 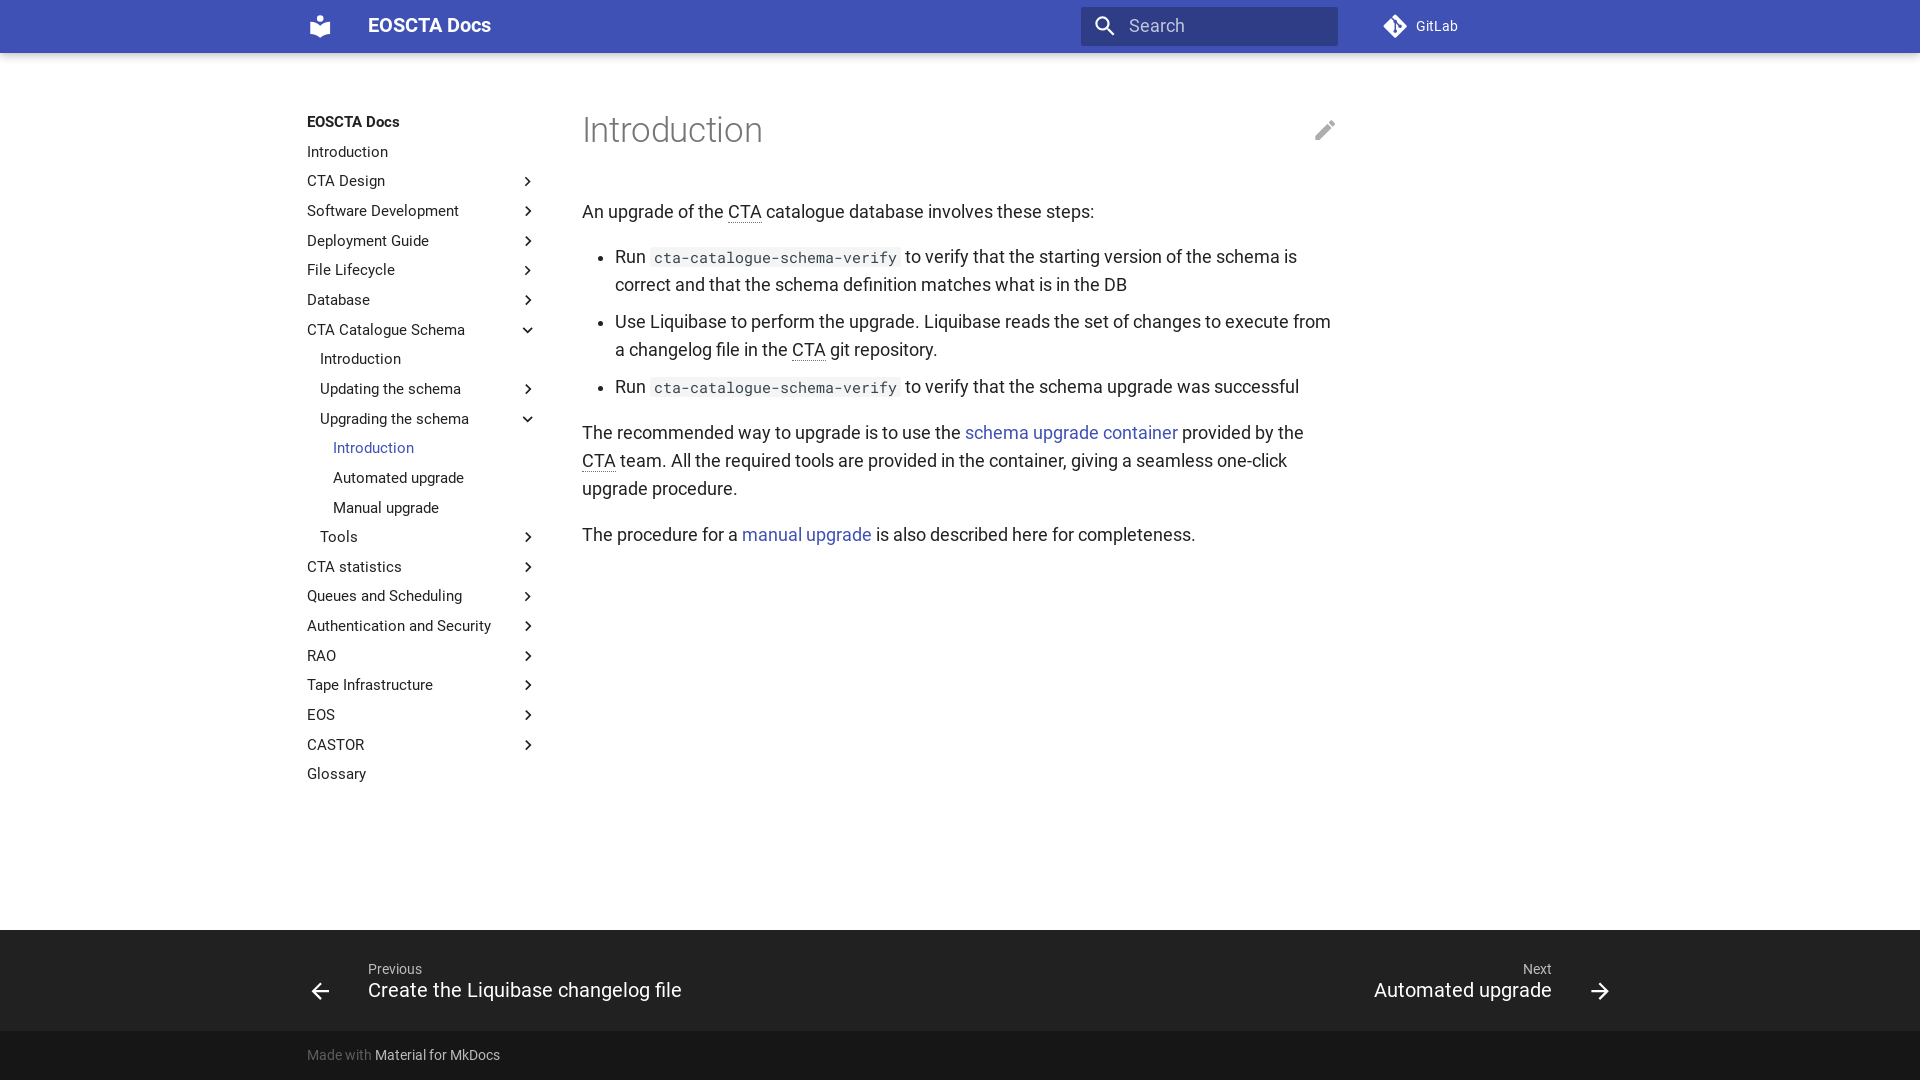 What do you see at coordinates (422, 774) in the screenshot?
I see `Glossary` at bounding box center [422, 774].